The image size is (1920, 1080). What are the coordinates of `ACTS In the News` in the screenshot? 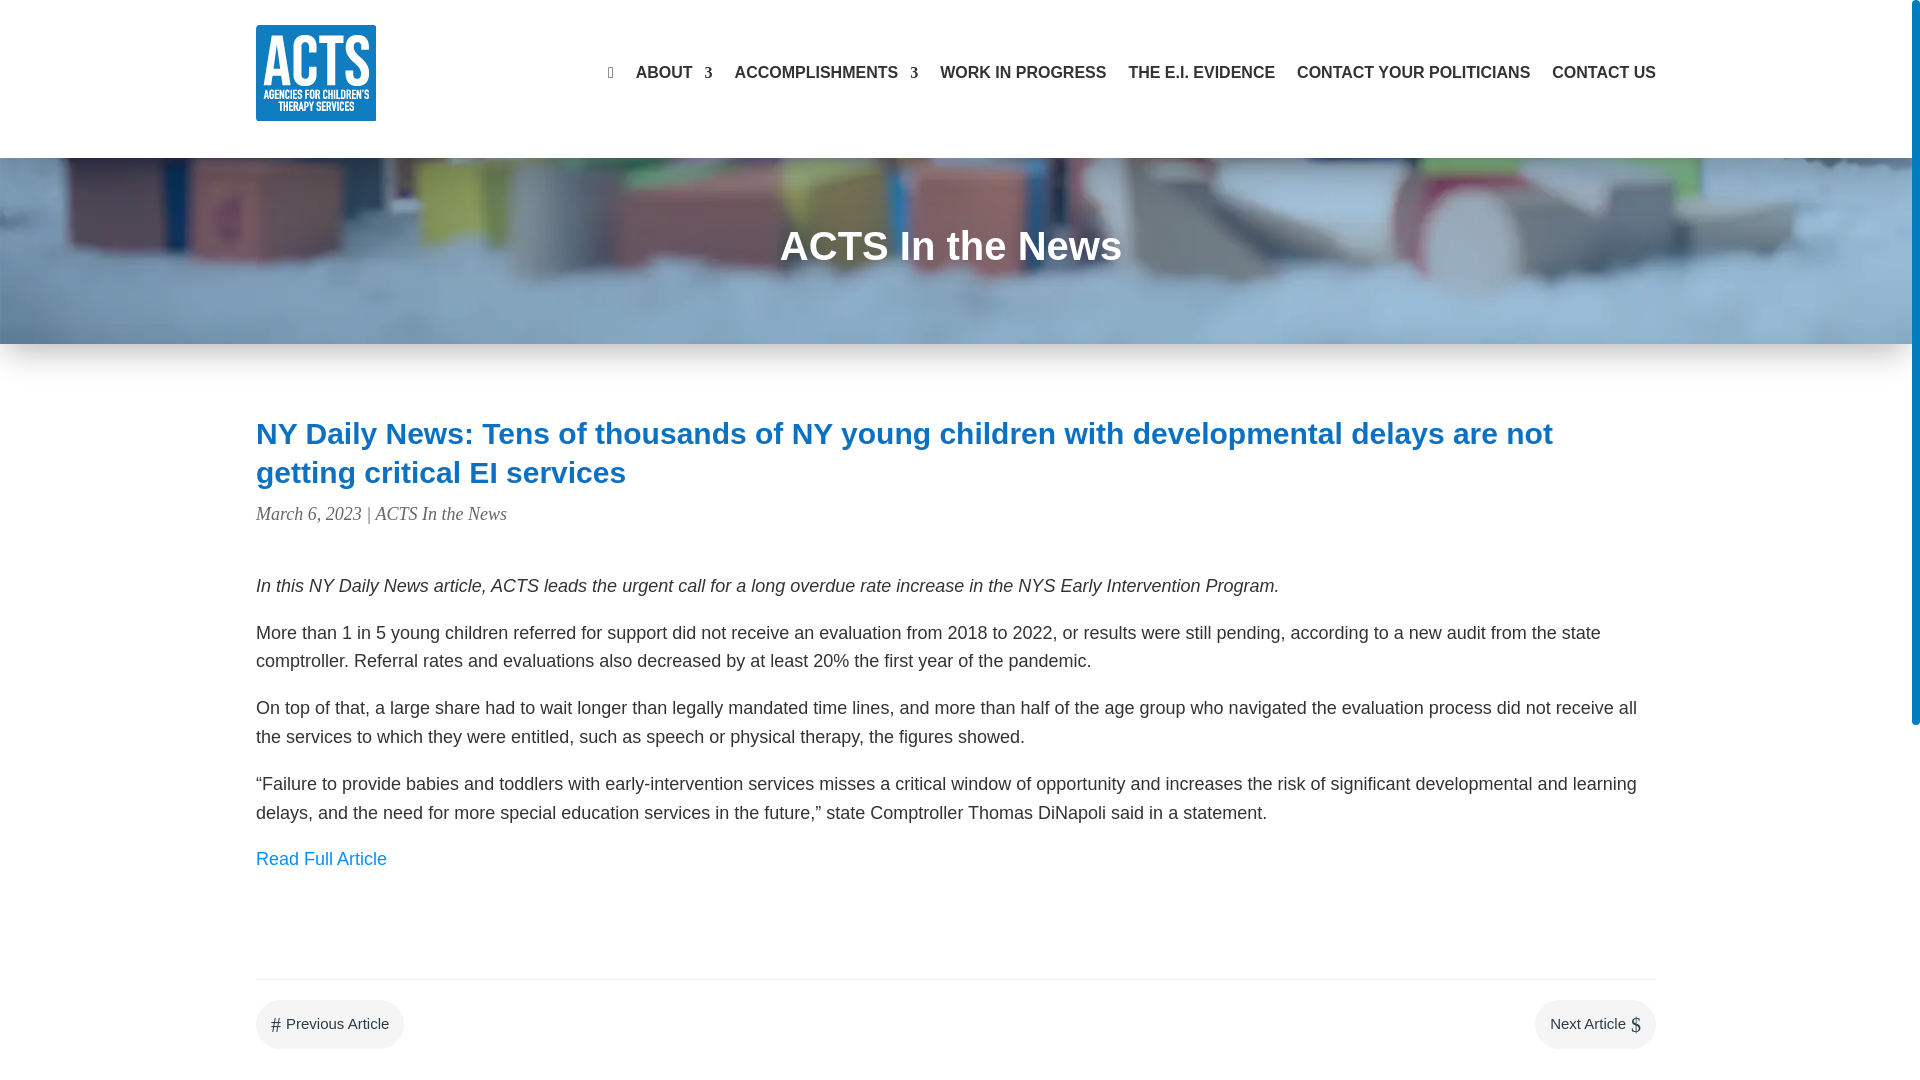 It's located at (950, 245).